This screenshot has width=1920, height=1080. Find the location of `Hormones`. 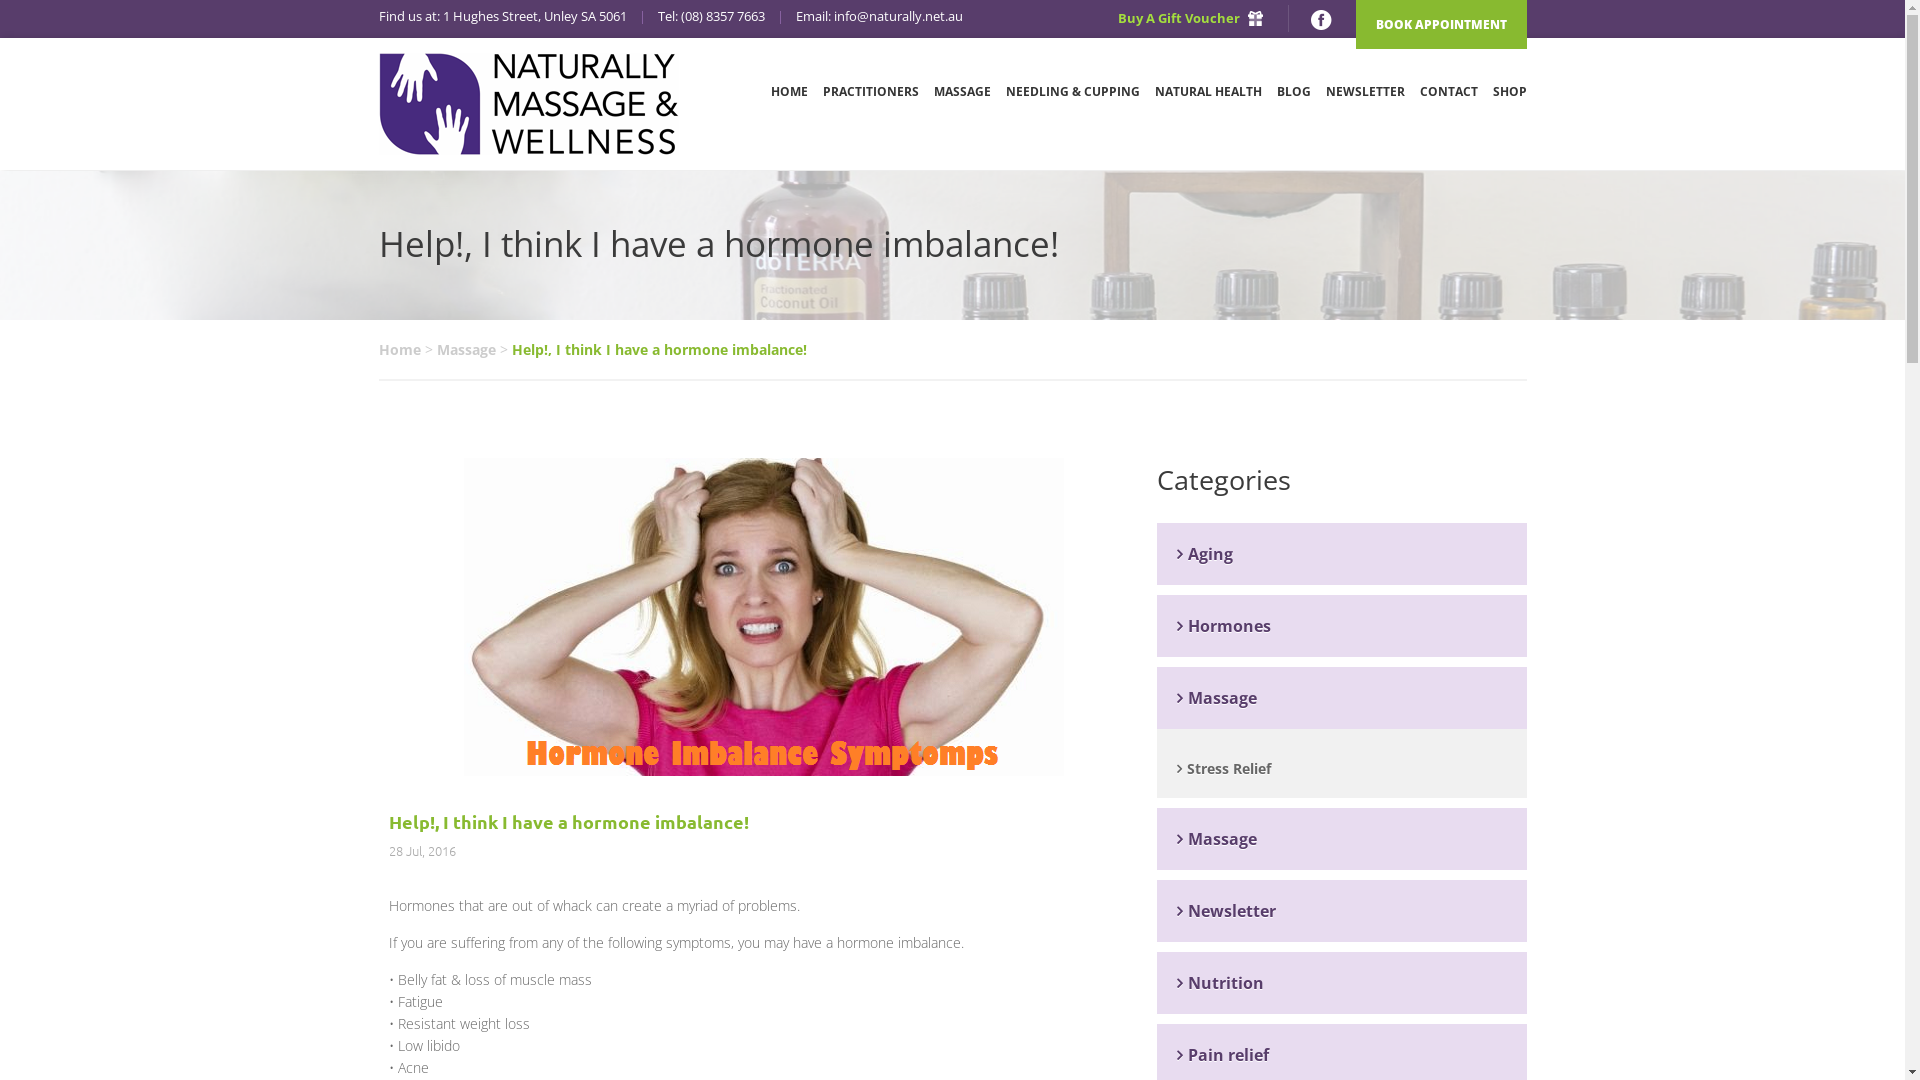

Hormones is located at coordinates (1341, 626).